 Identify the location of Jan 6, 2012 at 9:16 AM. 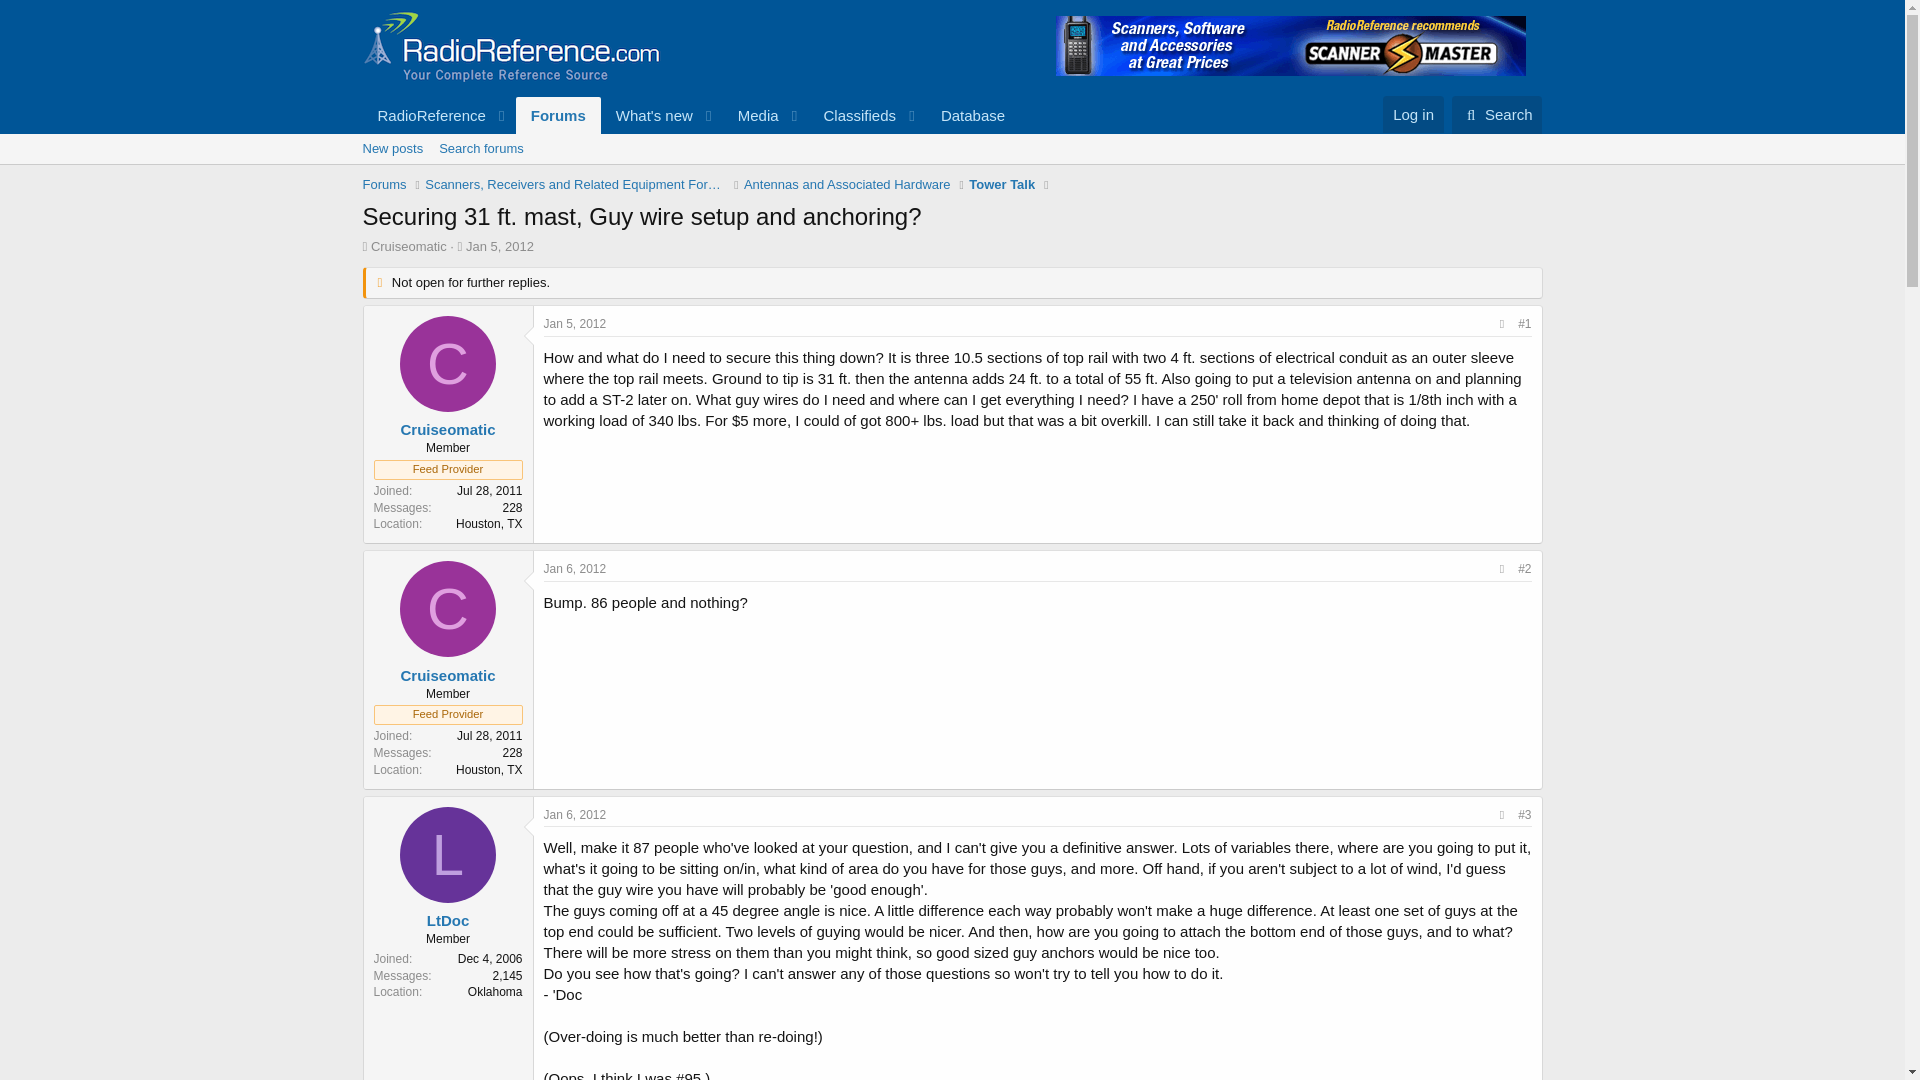
(574, 814).